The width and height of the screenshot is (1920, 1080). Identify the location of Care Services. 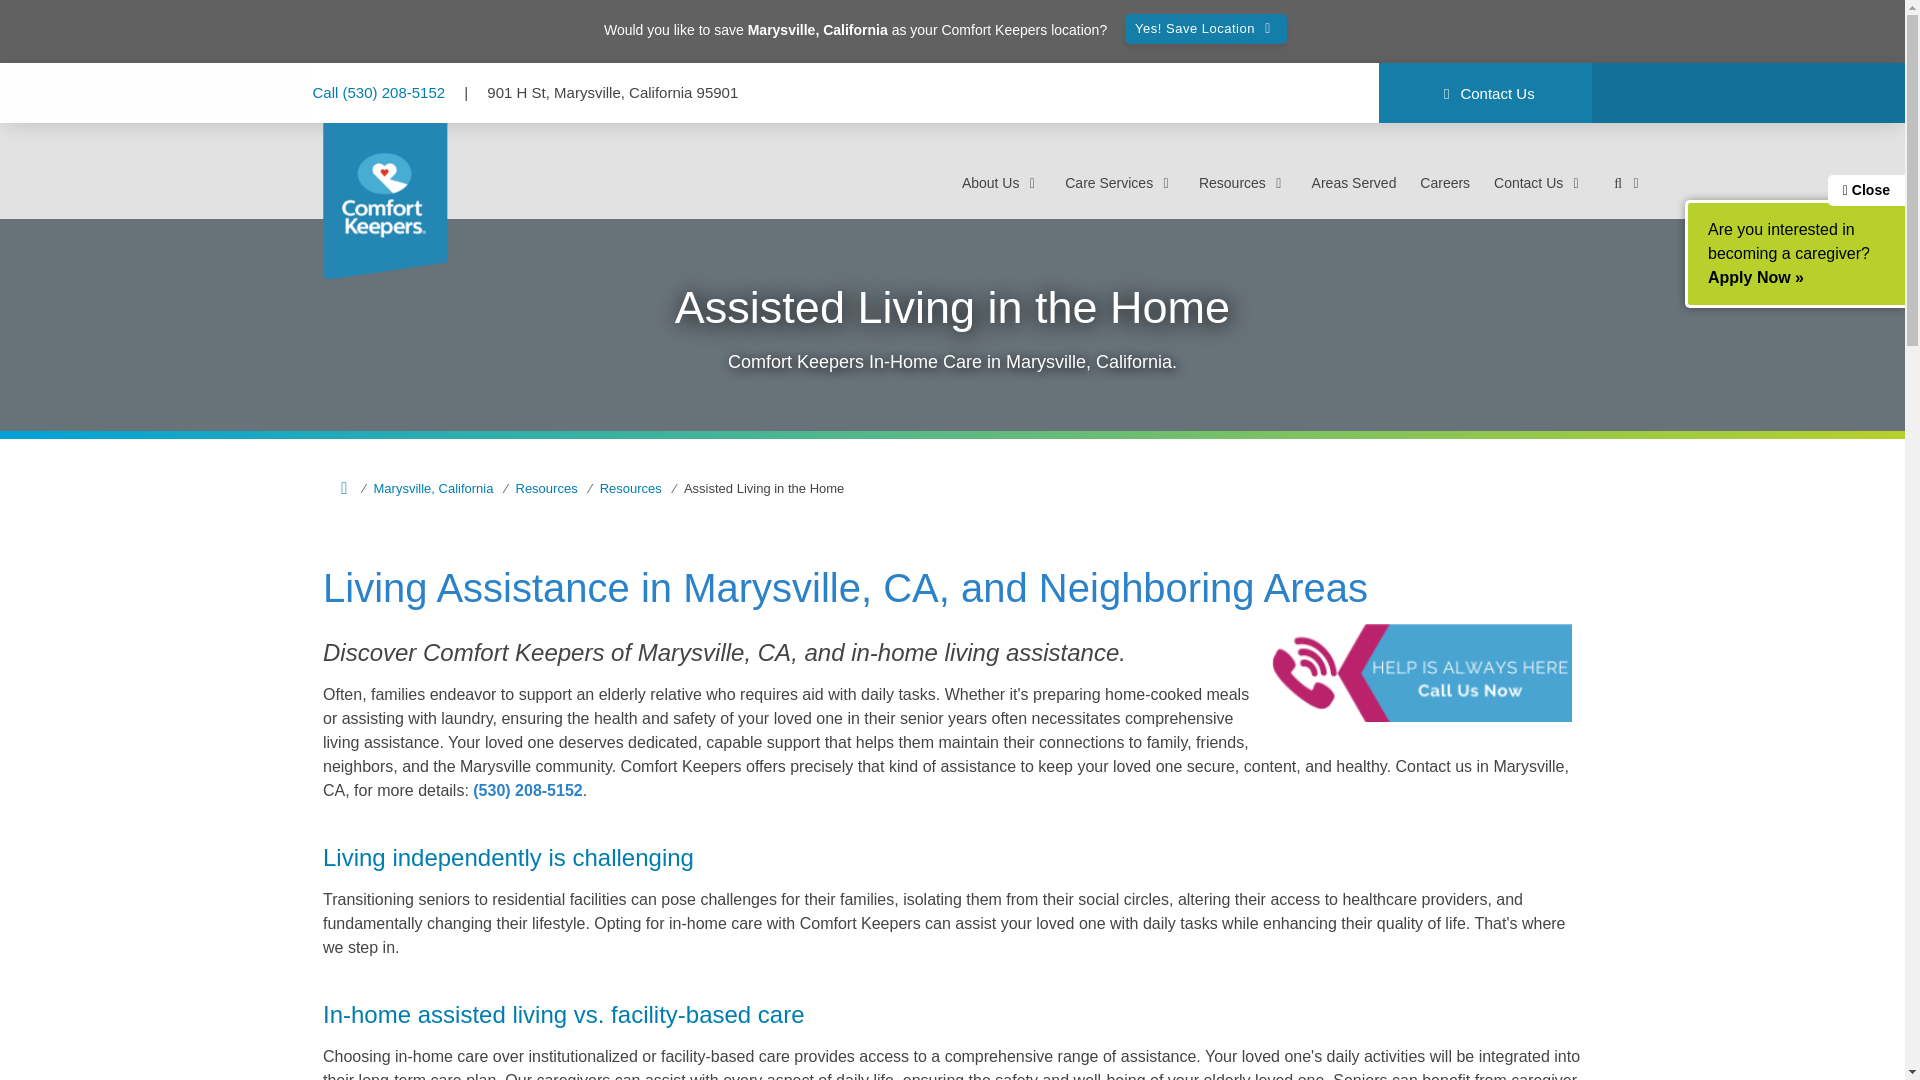
(1120, 182).